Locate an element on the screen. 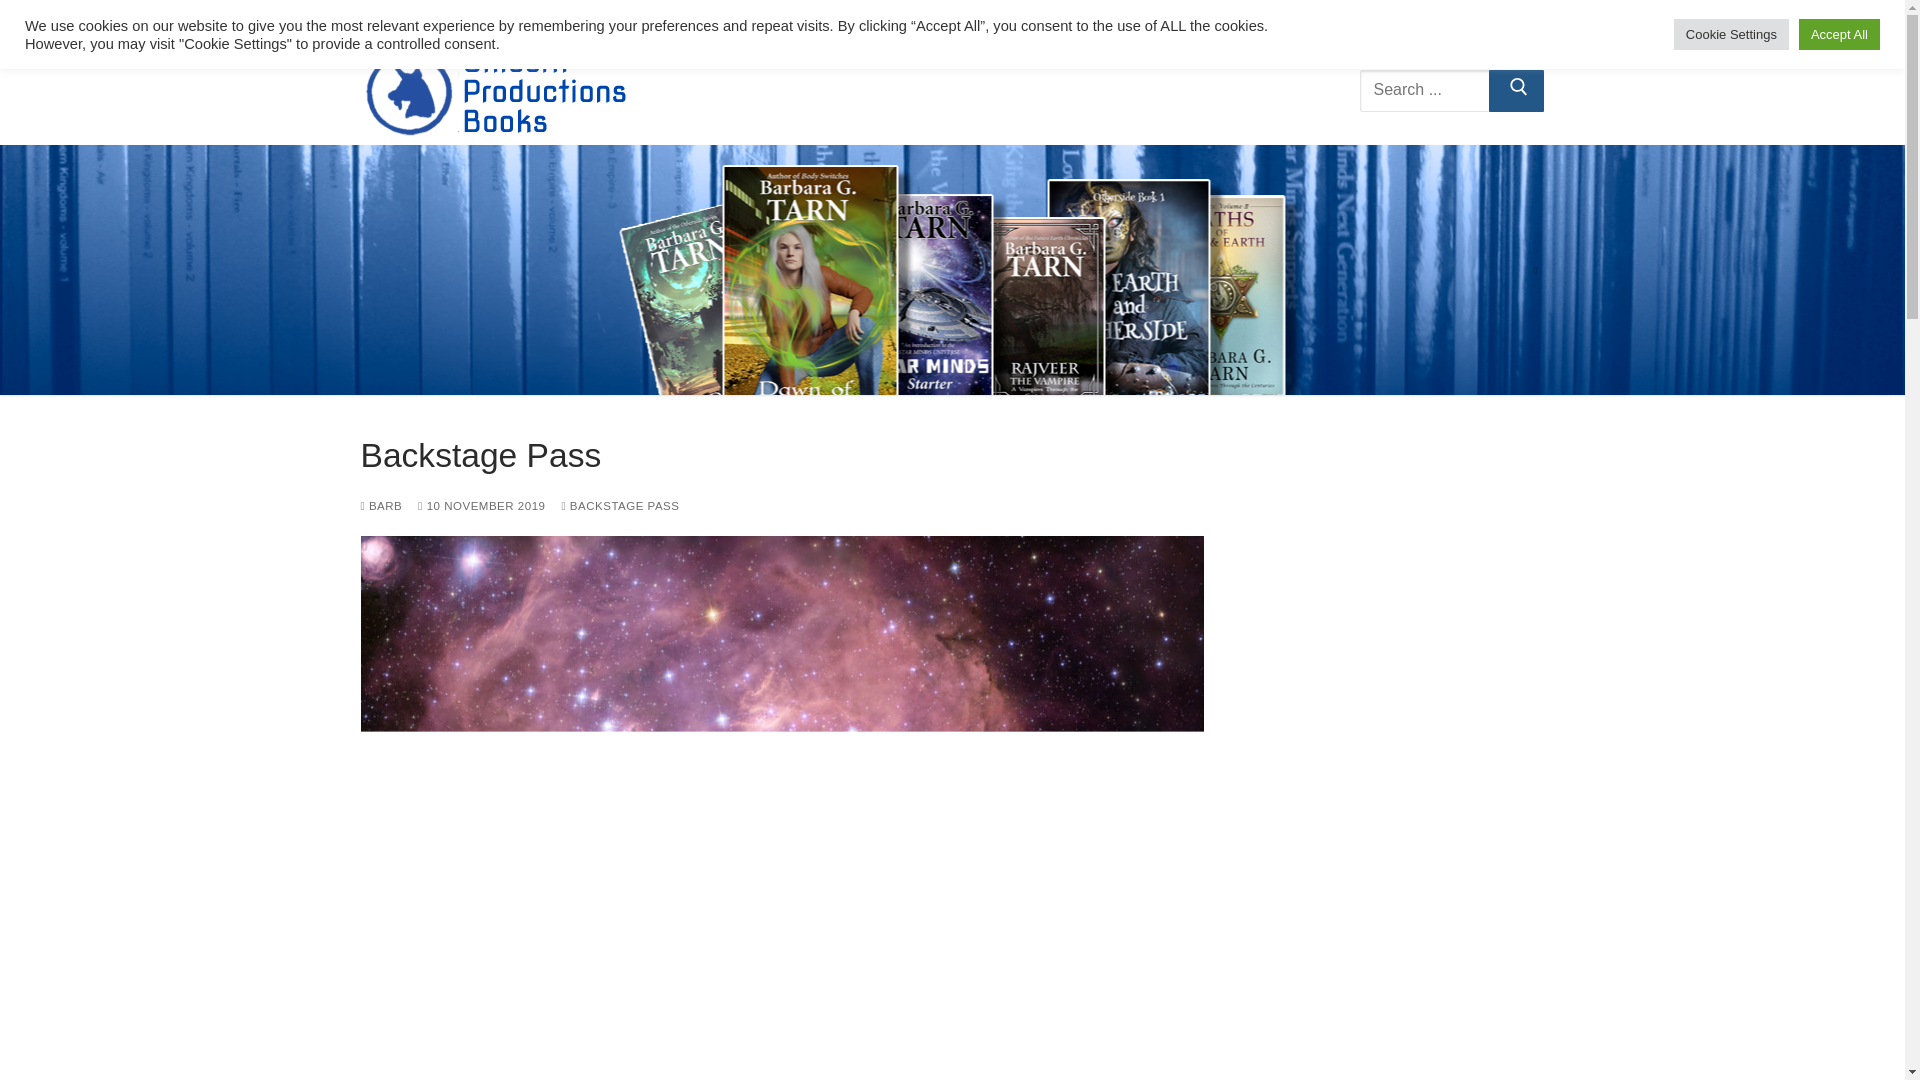 The image size is (1920, 1080). HOME PAGE is located at coordinates (1486, 18).